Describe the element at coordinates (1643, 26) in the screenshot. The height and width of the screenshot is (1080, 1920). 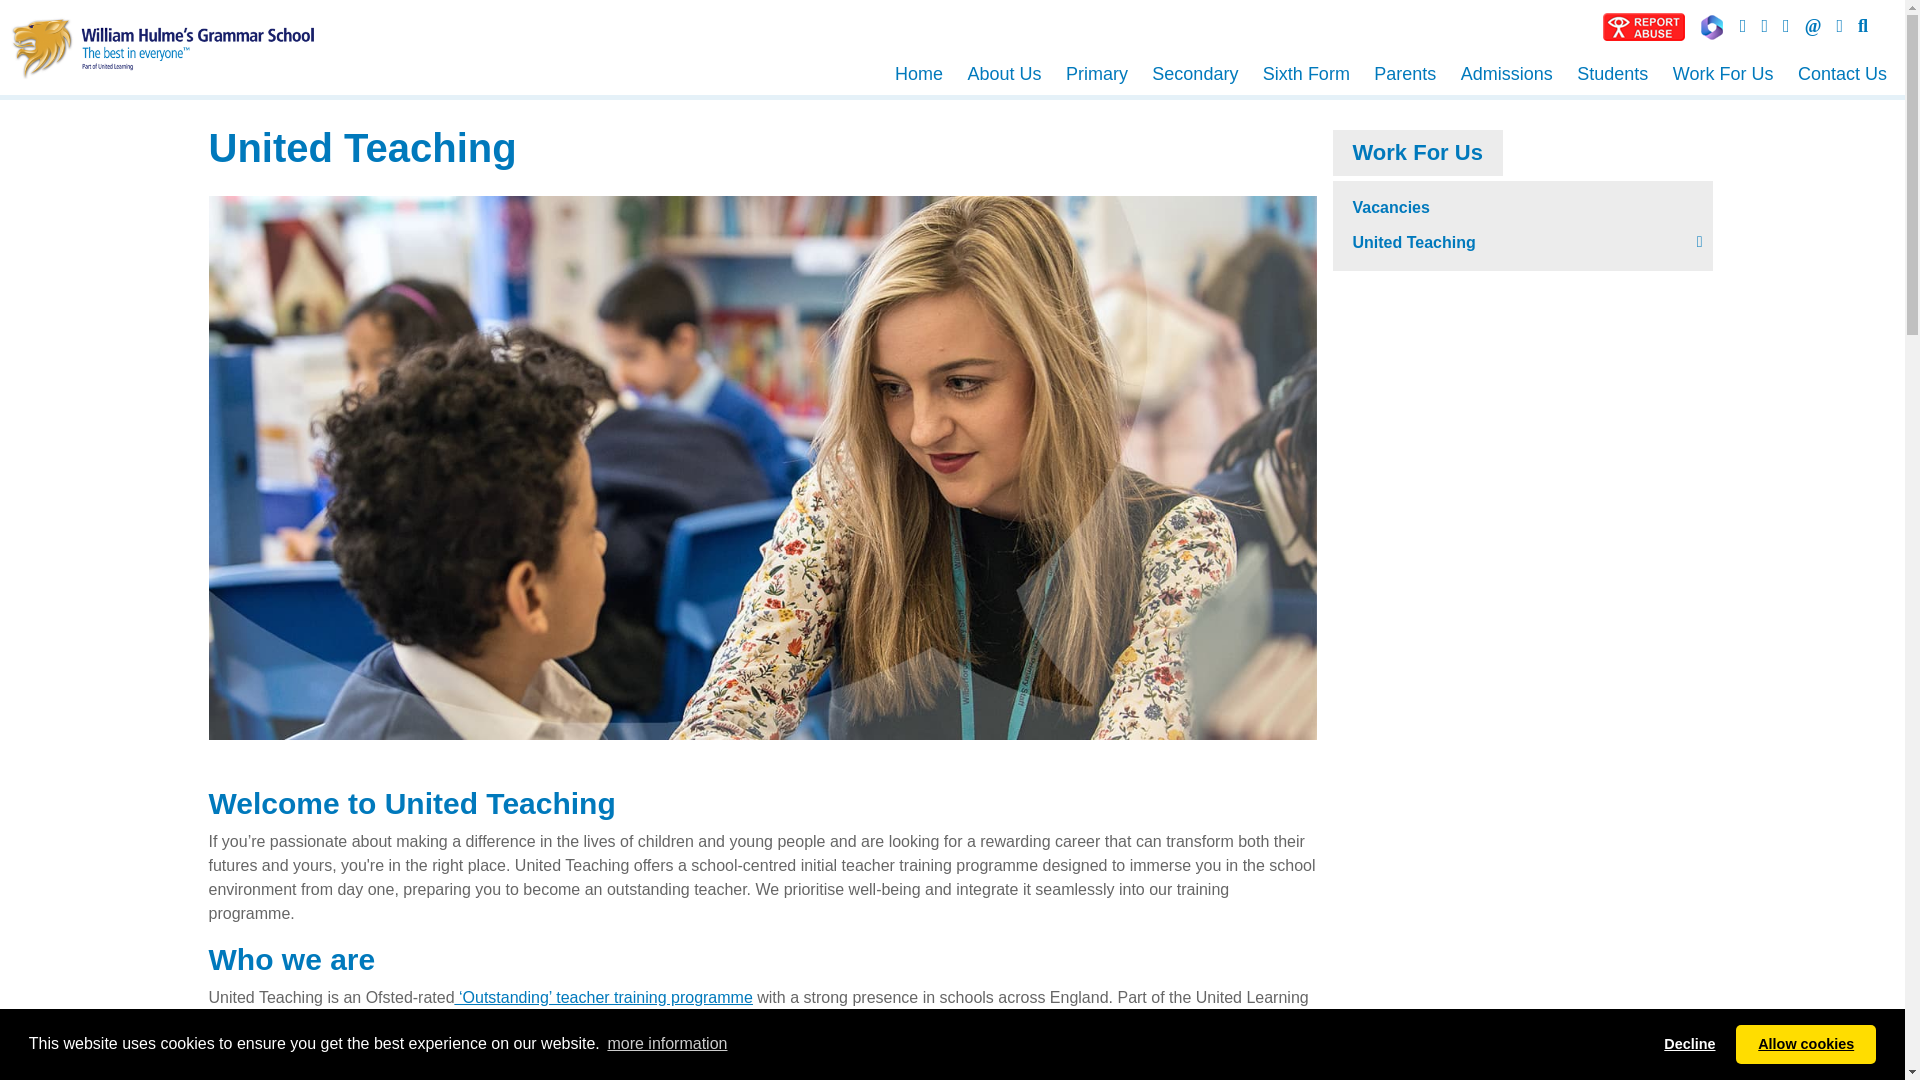
I see `Report Abuse` at that location.